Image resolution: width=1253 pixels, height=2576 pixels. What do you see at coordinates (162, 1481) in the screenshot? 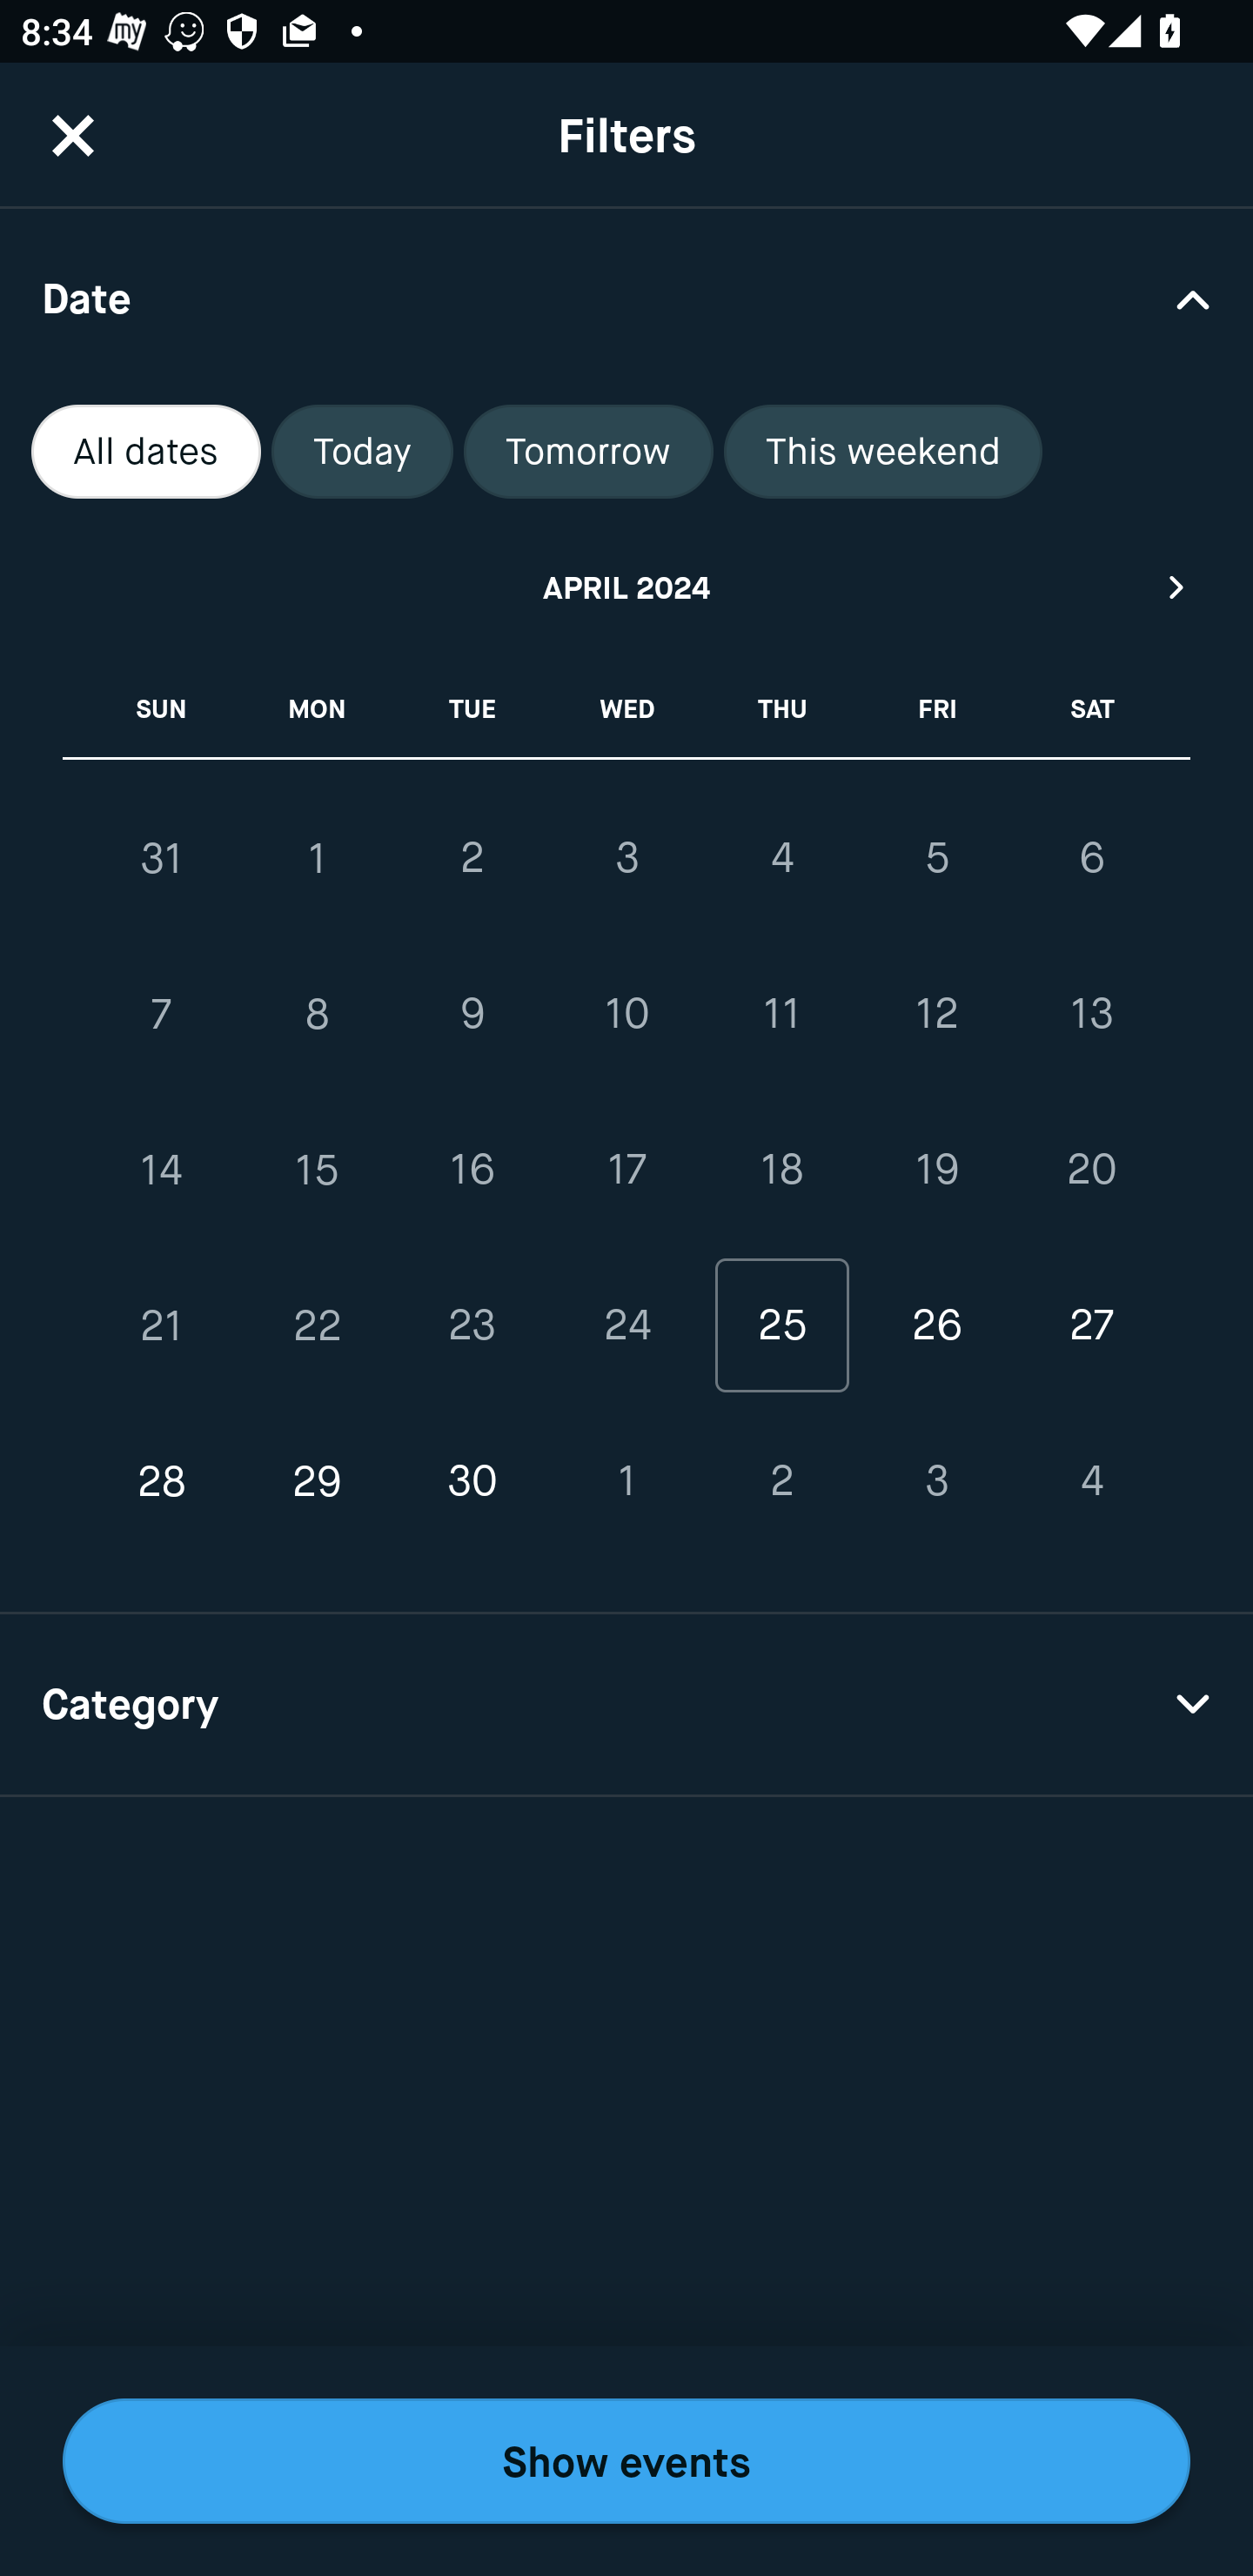
I see `28` at bounding box center [162, 1481].